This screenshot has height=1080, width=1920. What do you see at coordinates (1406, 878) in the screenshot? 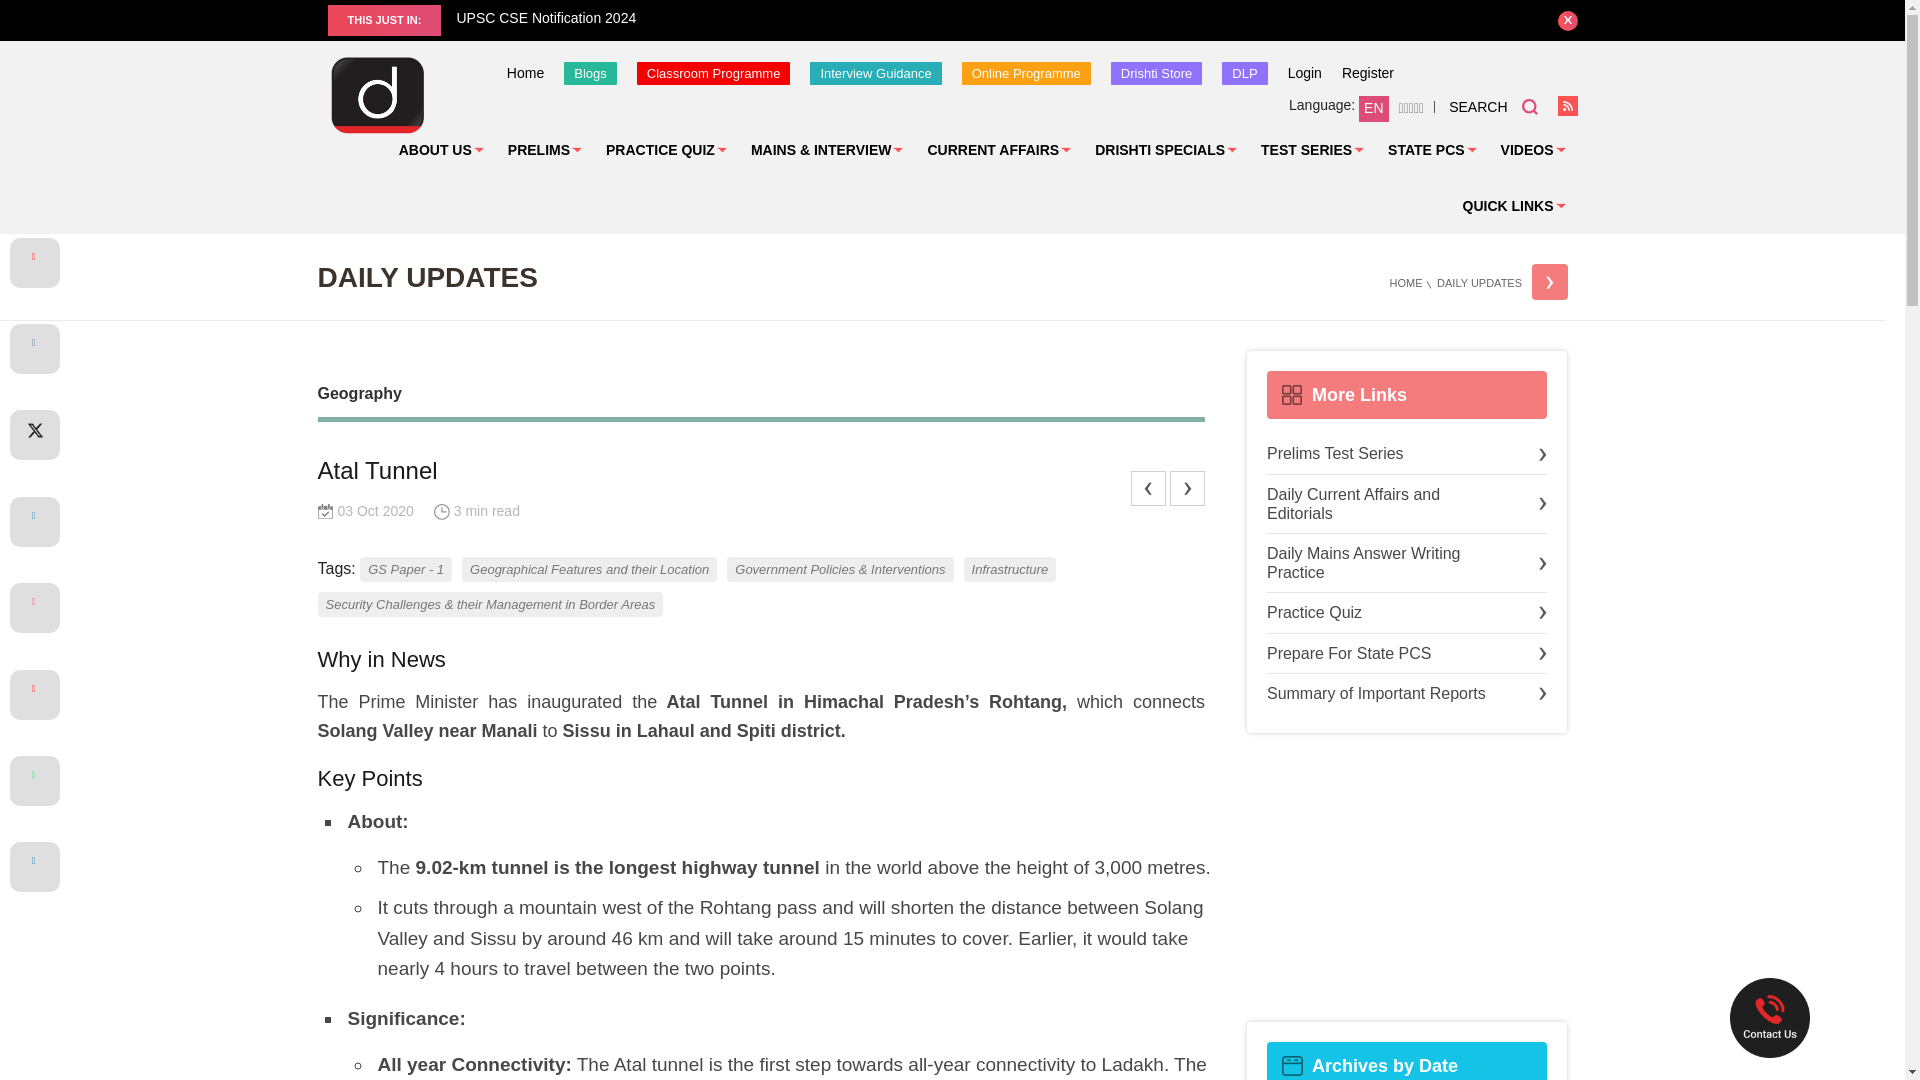
I see `Advertisement` at bounding box center [1406, 878].